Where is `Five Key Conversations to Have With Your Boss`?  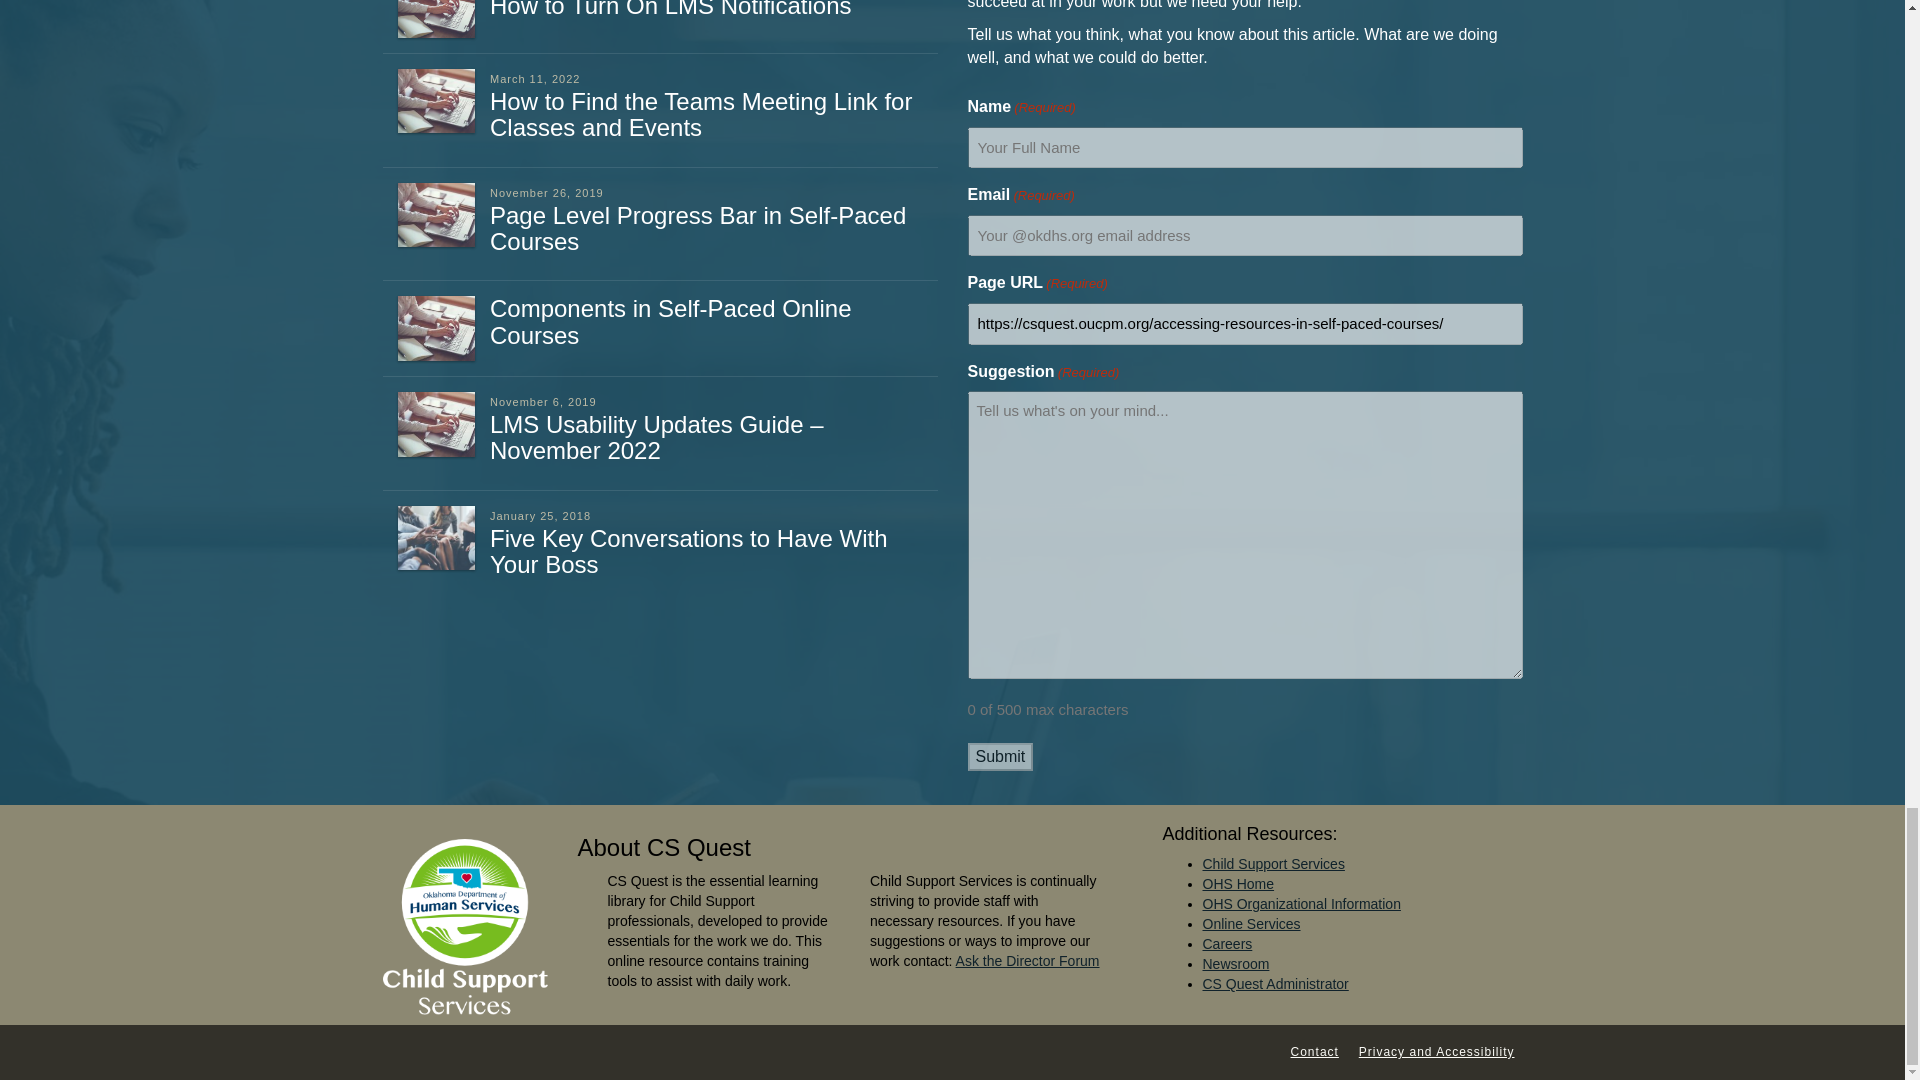 Five Key Conversations to Have With Your Boss is located at coordinates (688, 550).